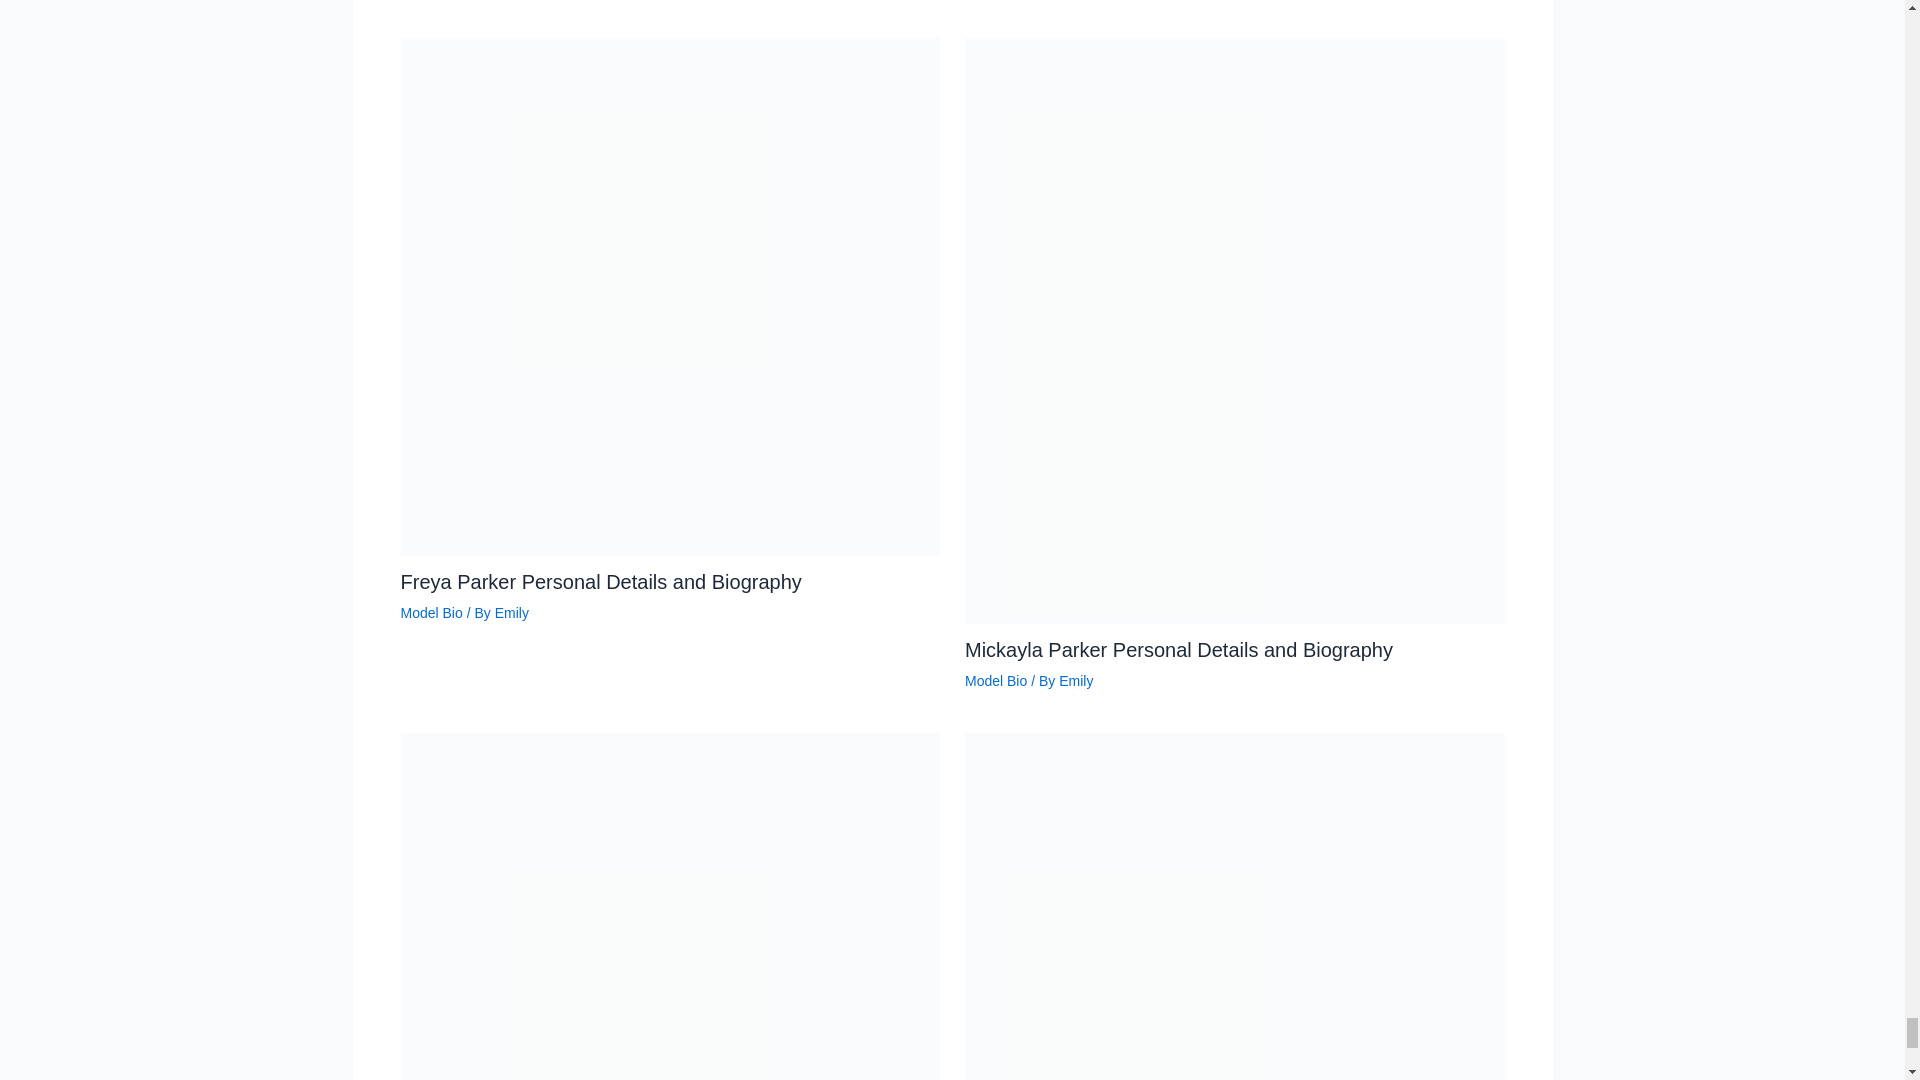  What do you see at coordinates (512, 612) in the screenshot?
I see `Emily` at bounding box center [512, 612].